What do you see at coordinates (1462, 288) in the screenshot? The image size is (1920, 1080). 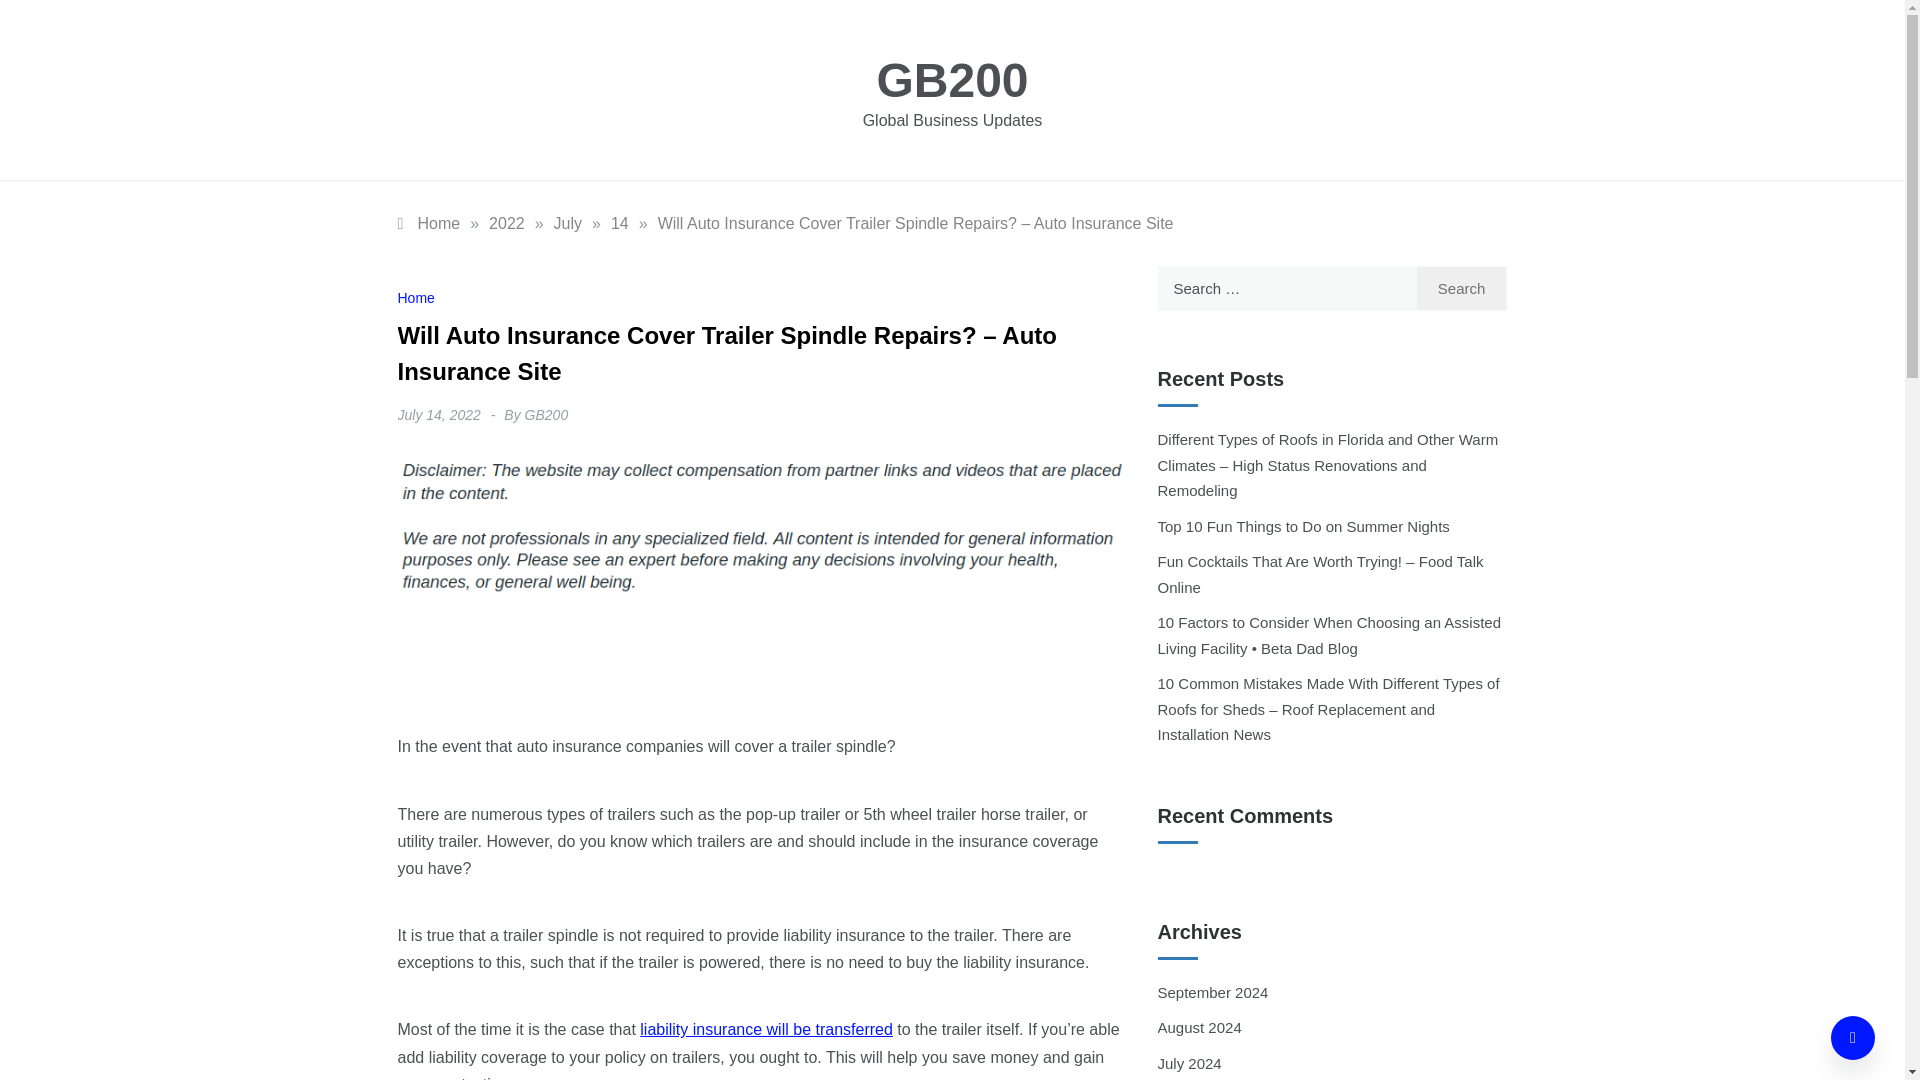 I see `Search` at bounding box center [1462, 288].